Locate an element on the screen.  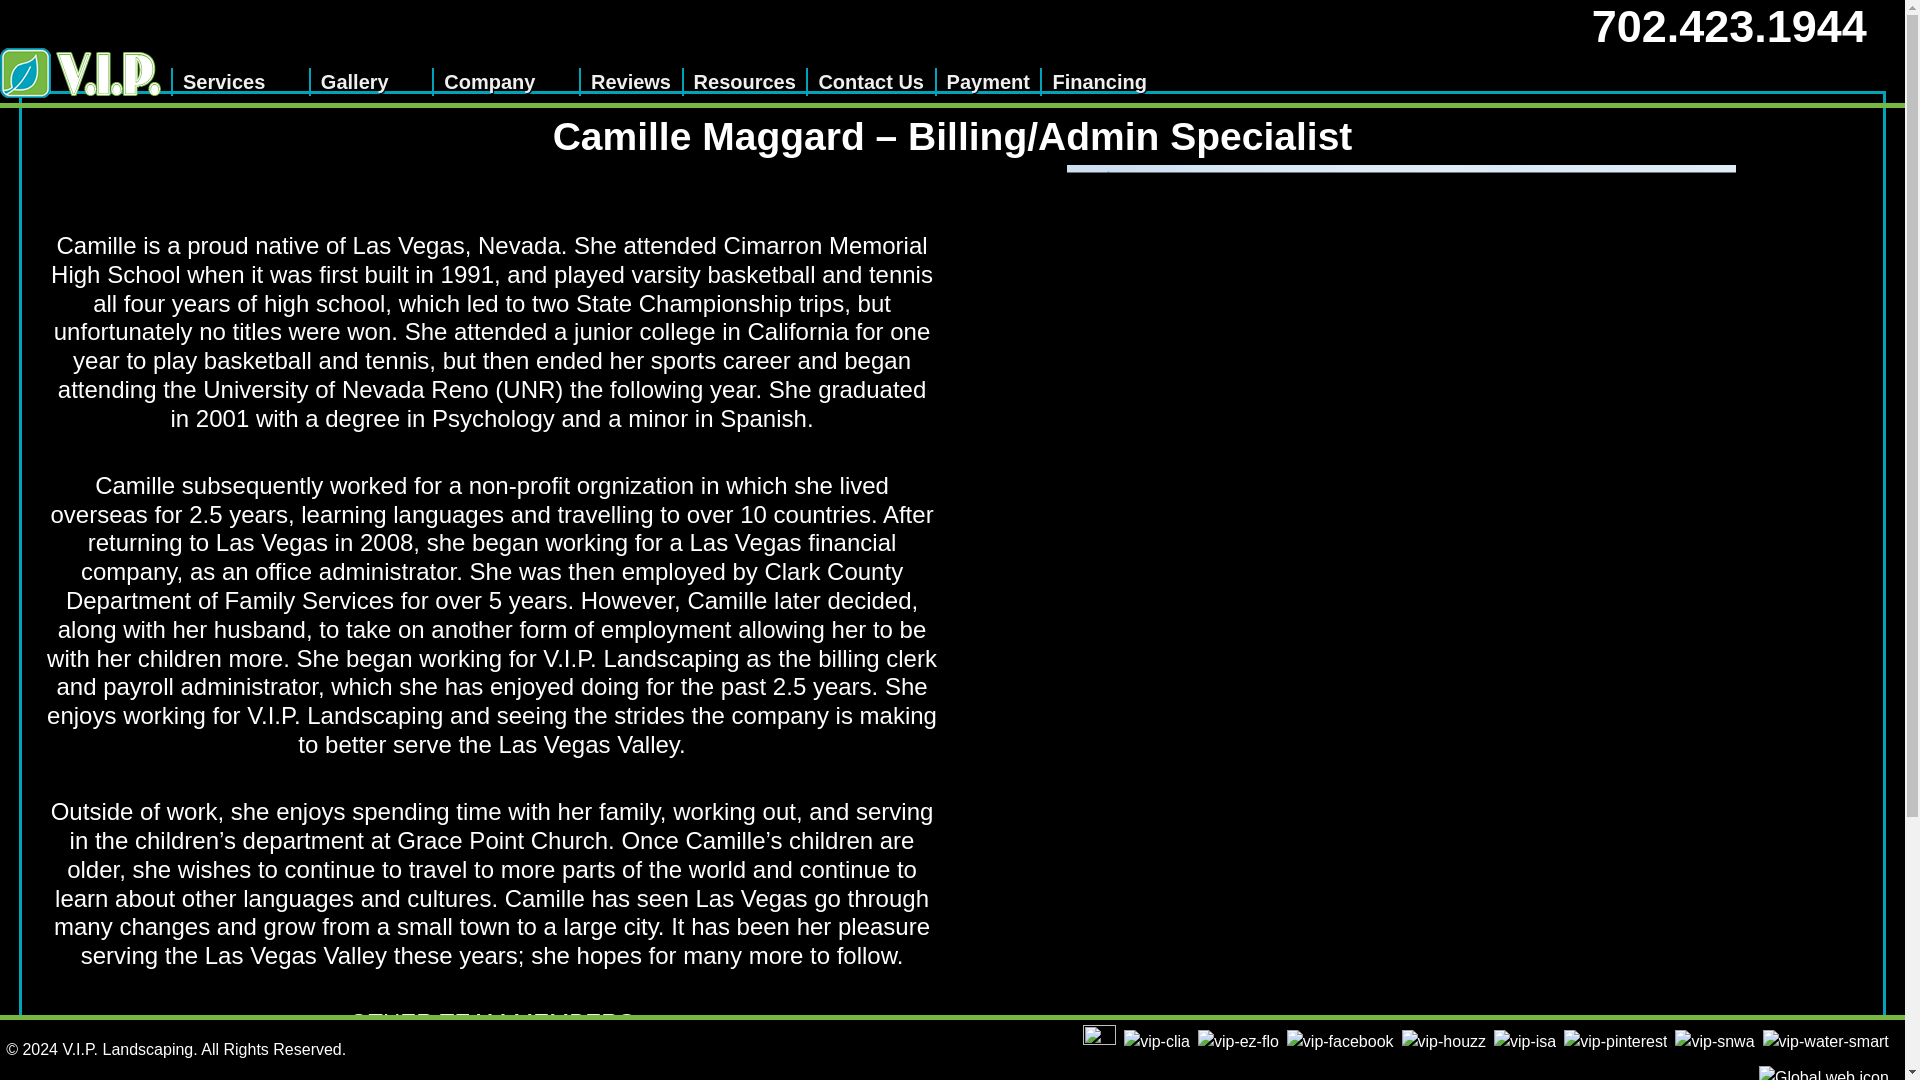
Resources is located at coordinates (740, 82).